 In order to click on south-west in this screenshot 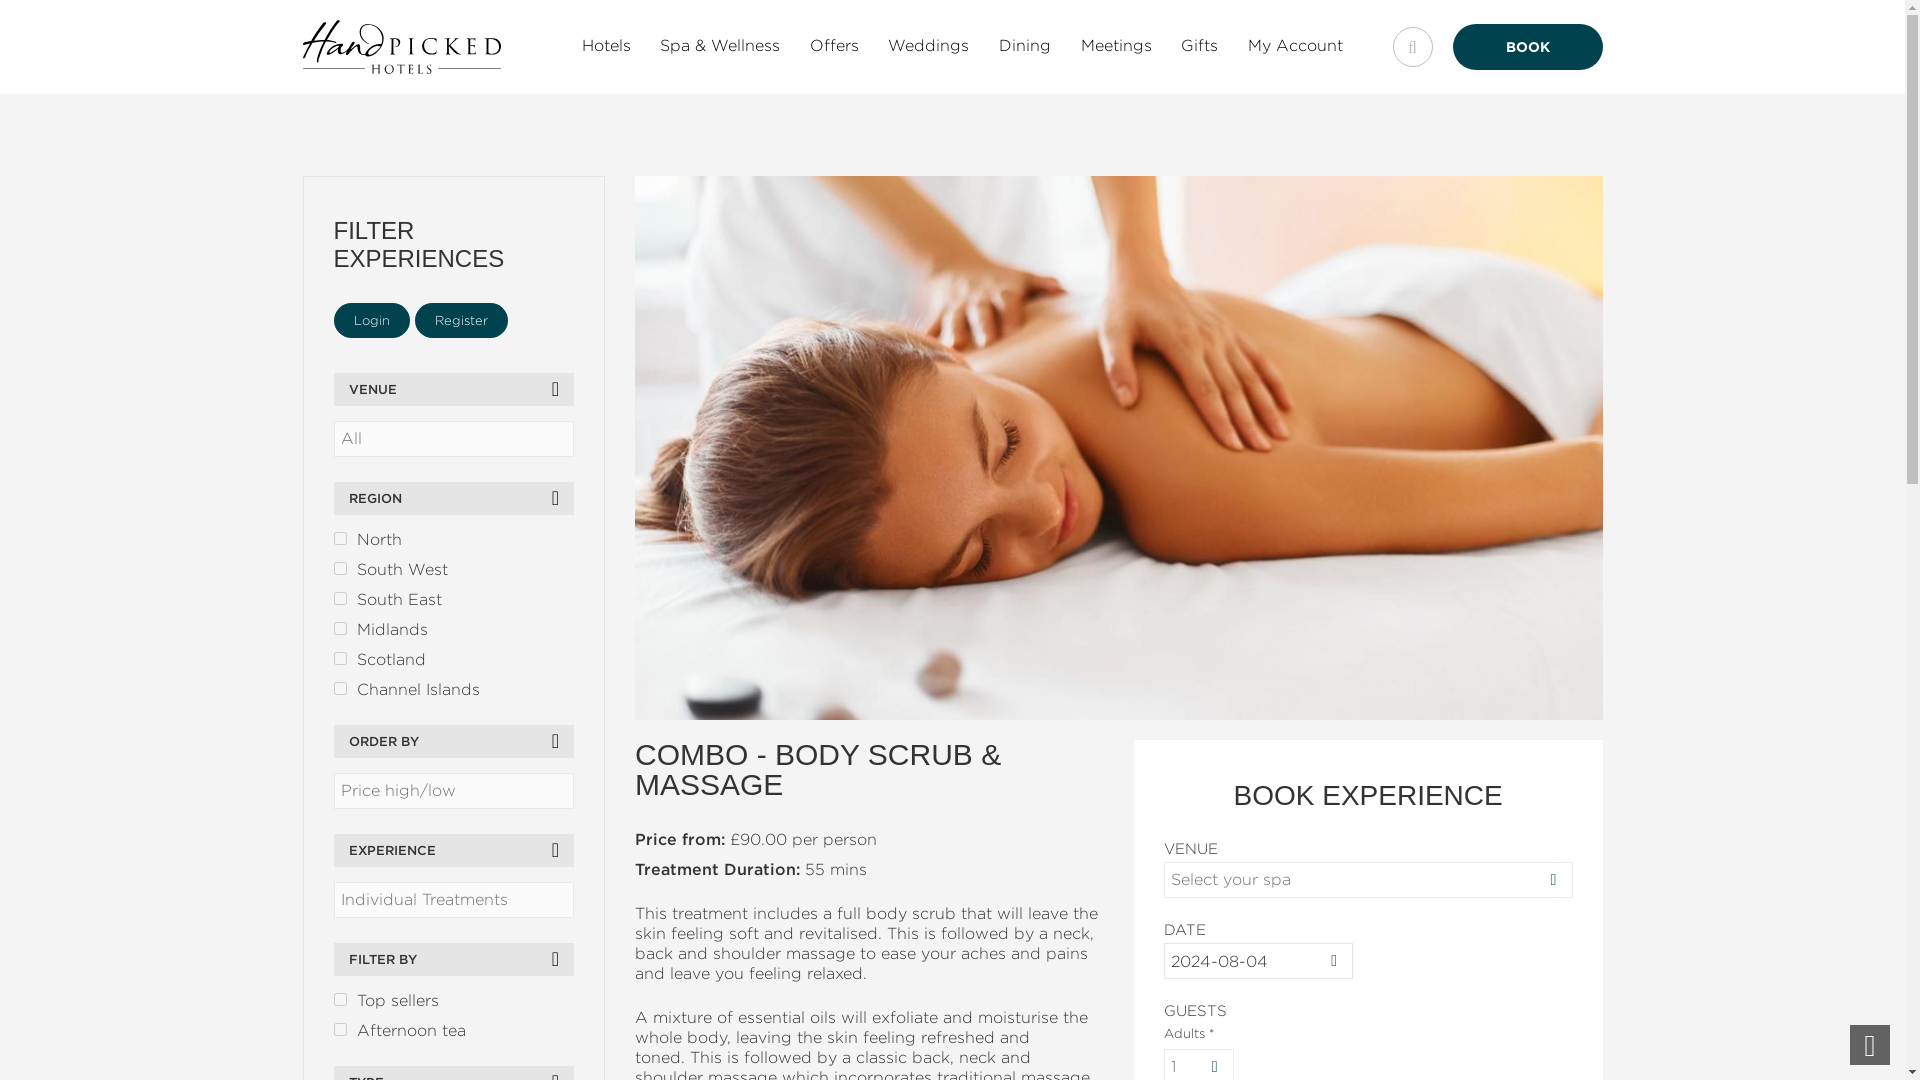, I will do `click(340, 568)`.